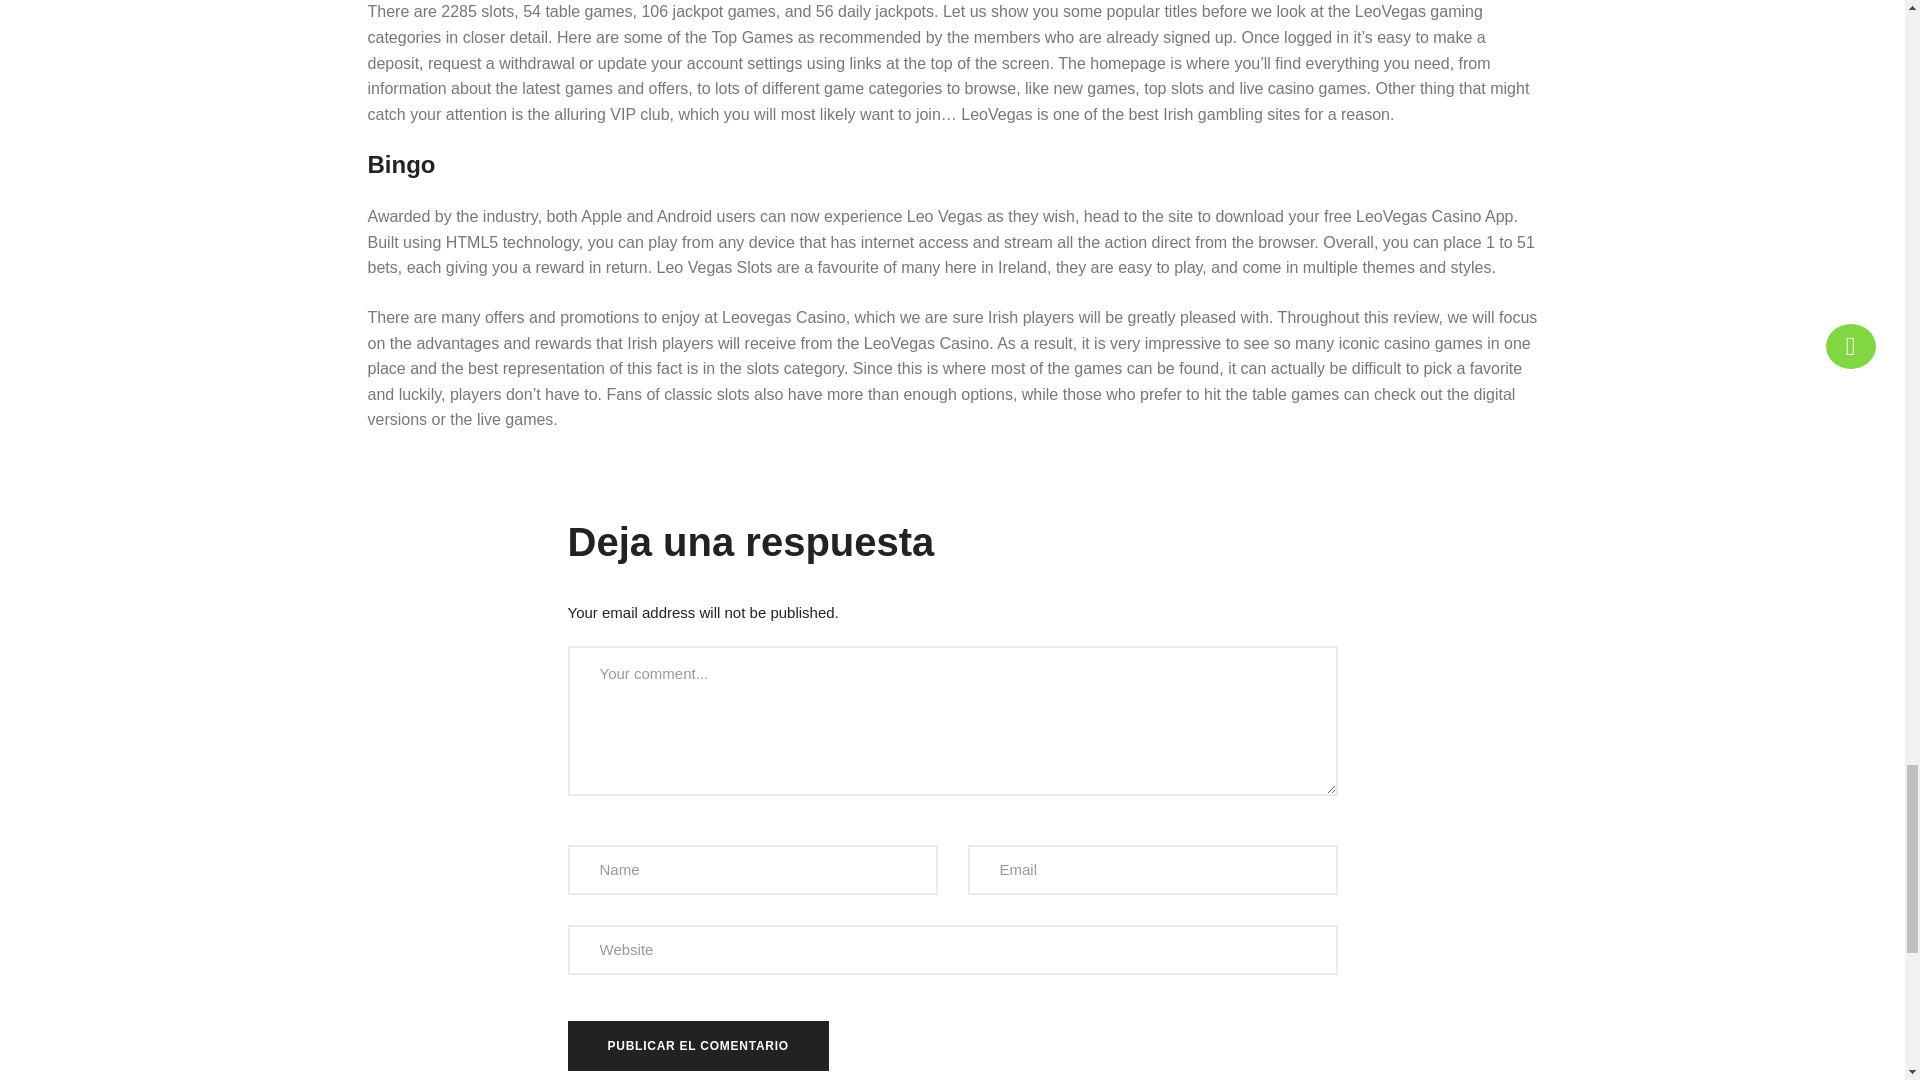 The height and width of the screenshot is (1080, 1920). What do you see at coordinates (698, 1044) in the screenshot?
I see `Publicar el comentario` at bounding box center [698, 1044].